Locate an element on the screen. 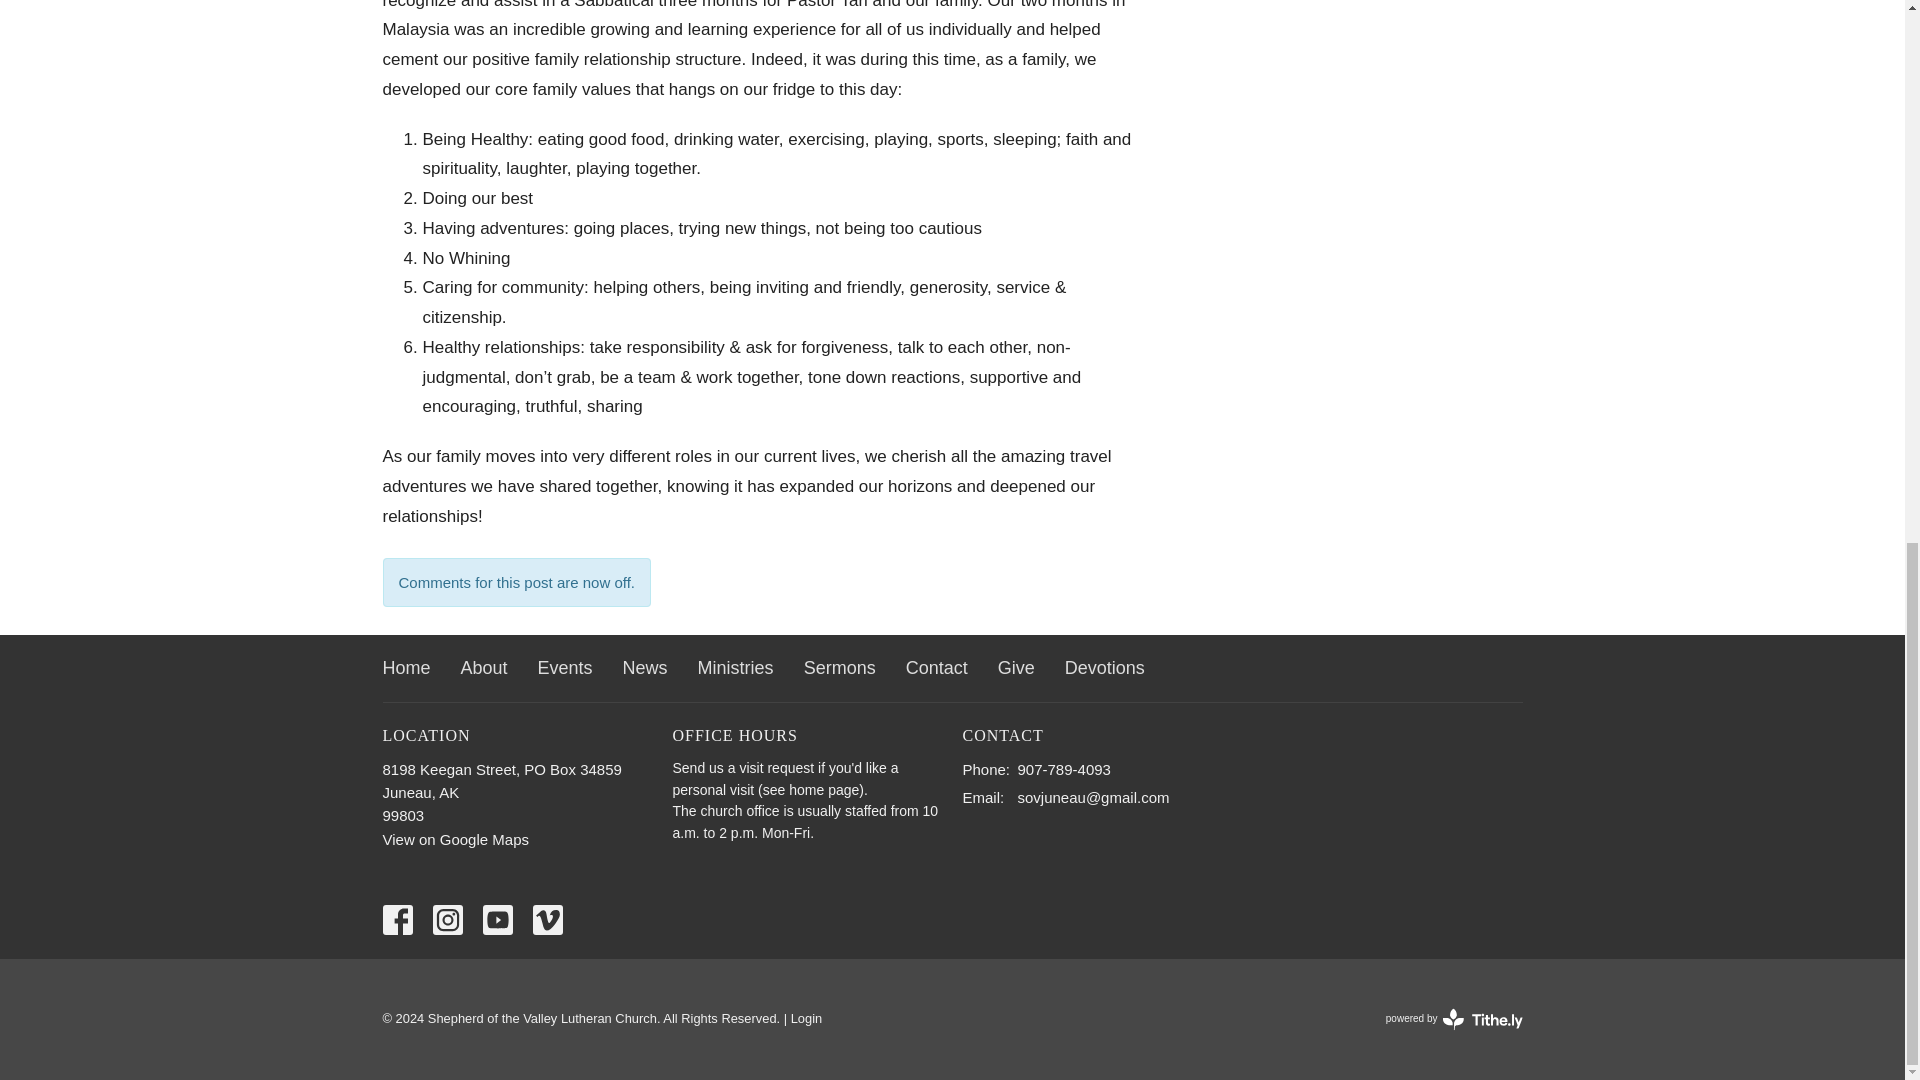 The image size is (1920, 1080). Contact is located at coordinates (936, 668).